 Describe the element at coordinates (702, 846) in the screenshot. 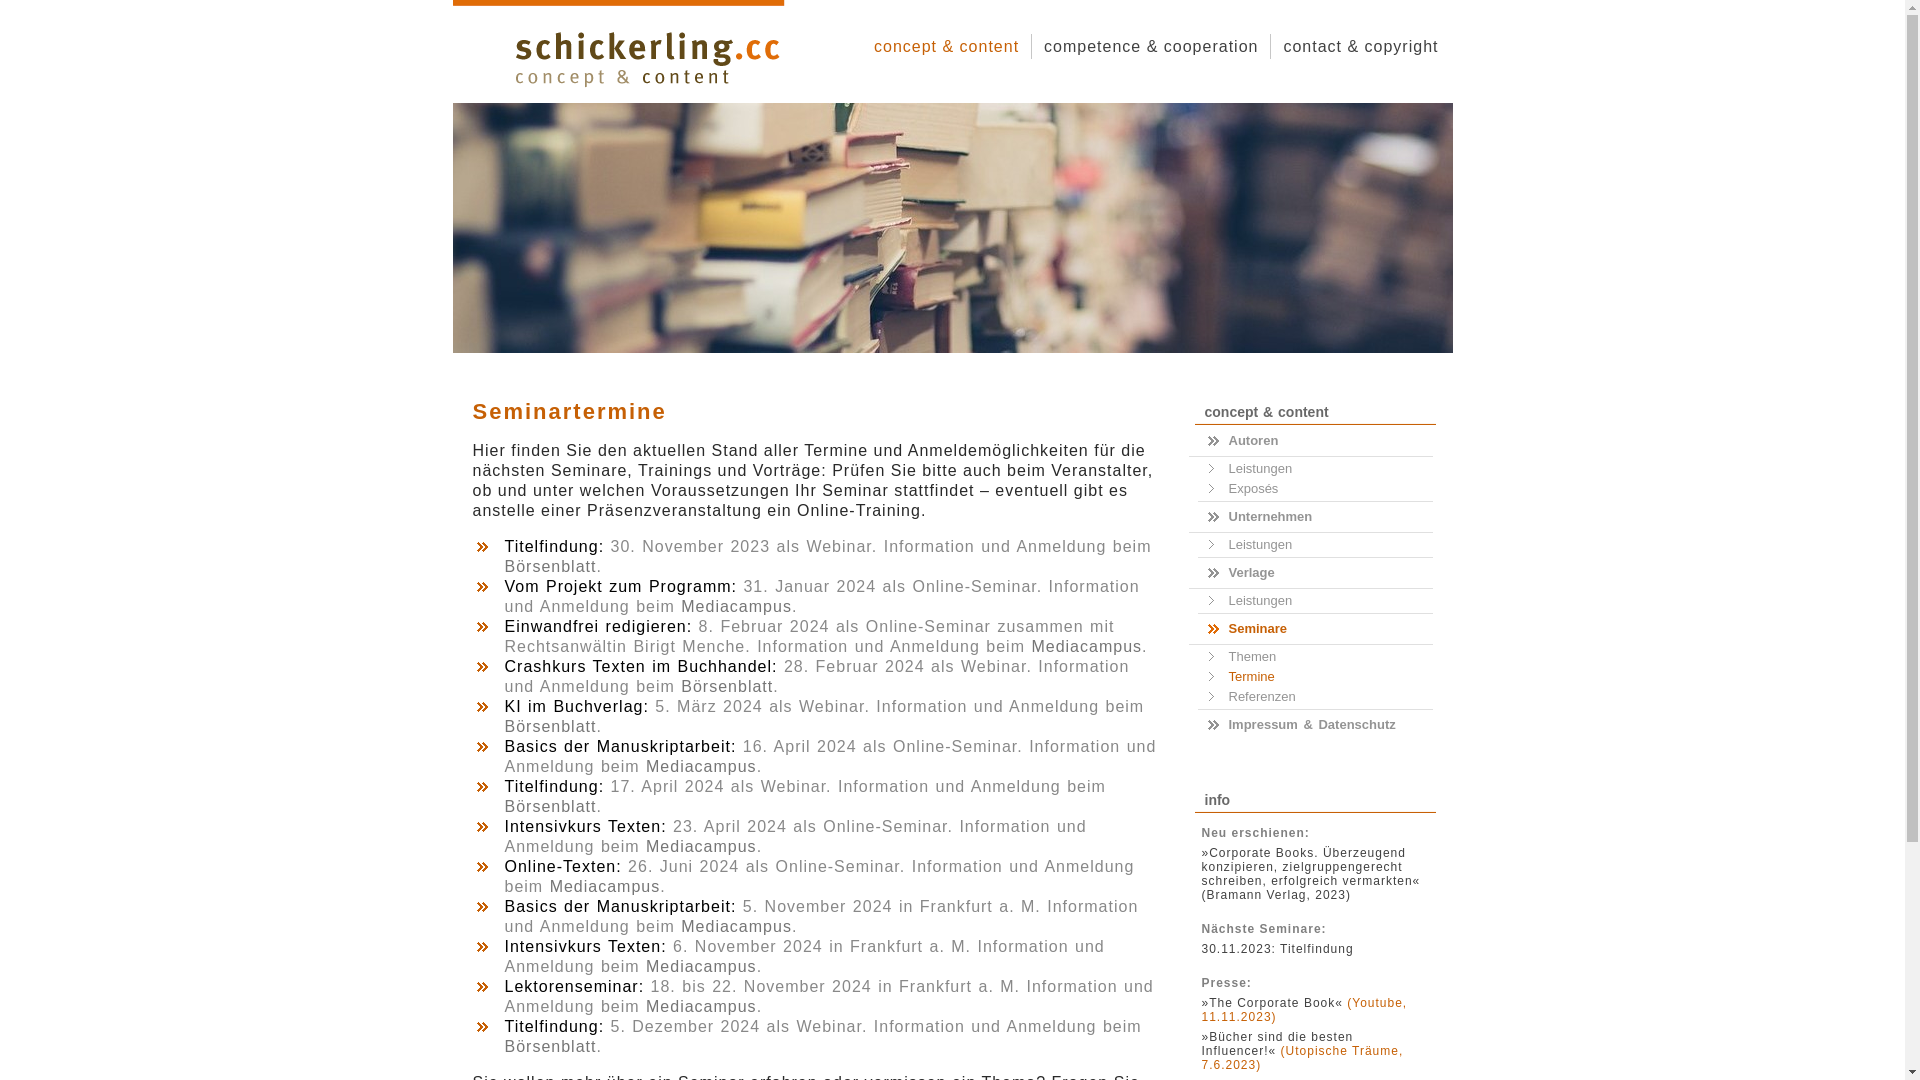

I see `Mediacampus` at that location.